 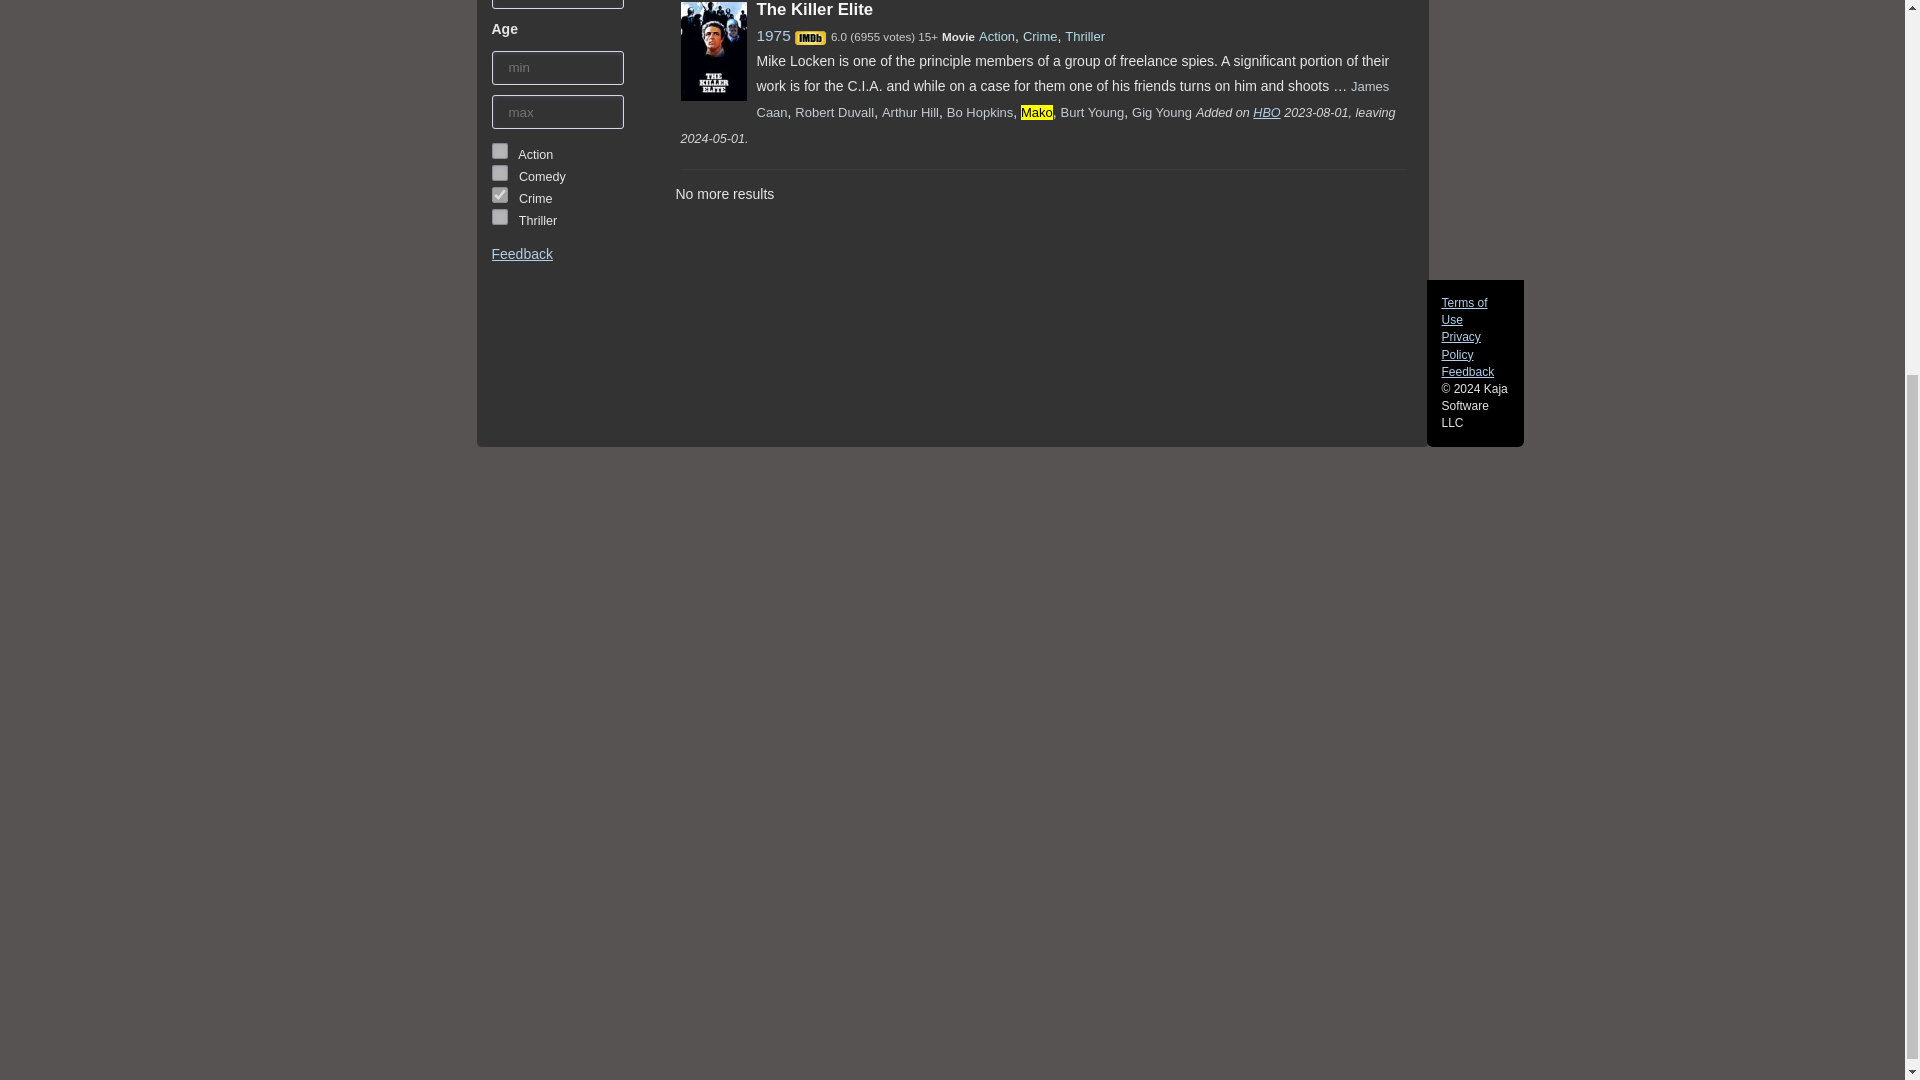 I want to click on Comedy, so click(x=500, y=173).